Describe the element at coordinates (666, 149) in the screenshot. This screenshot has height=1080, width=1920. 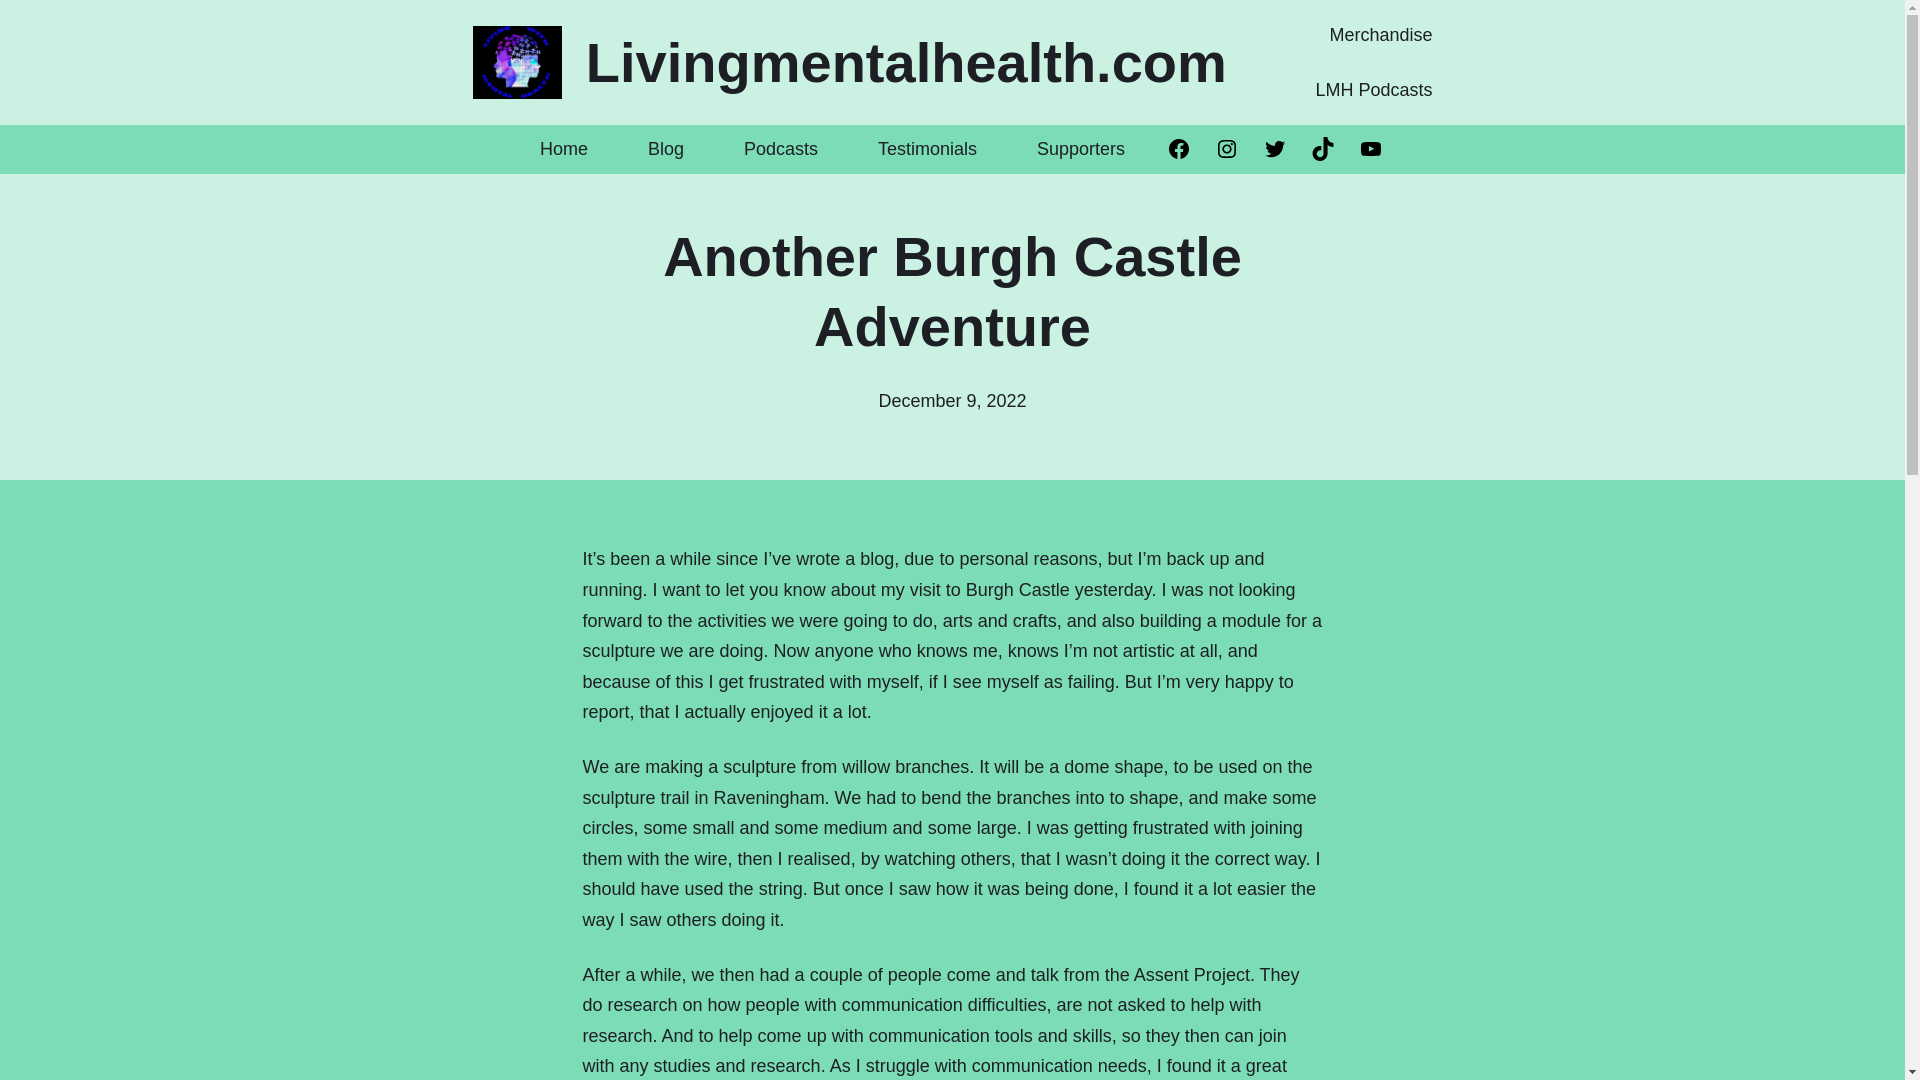
I see `Blog` at that location.